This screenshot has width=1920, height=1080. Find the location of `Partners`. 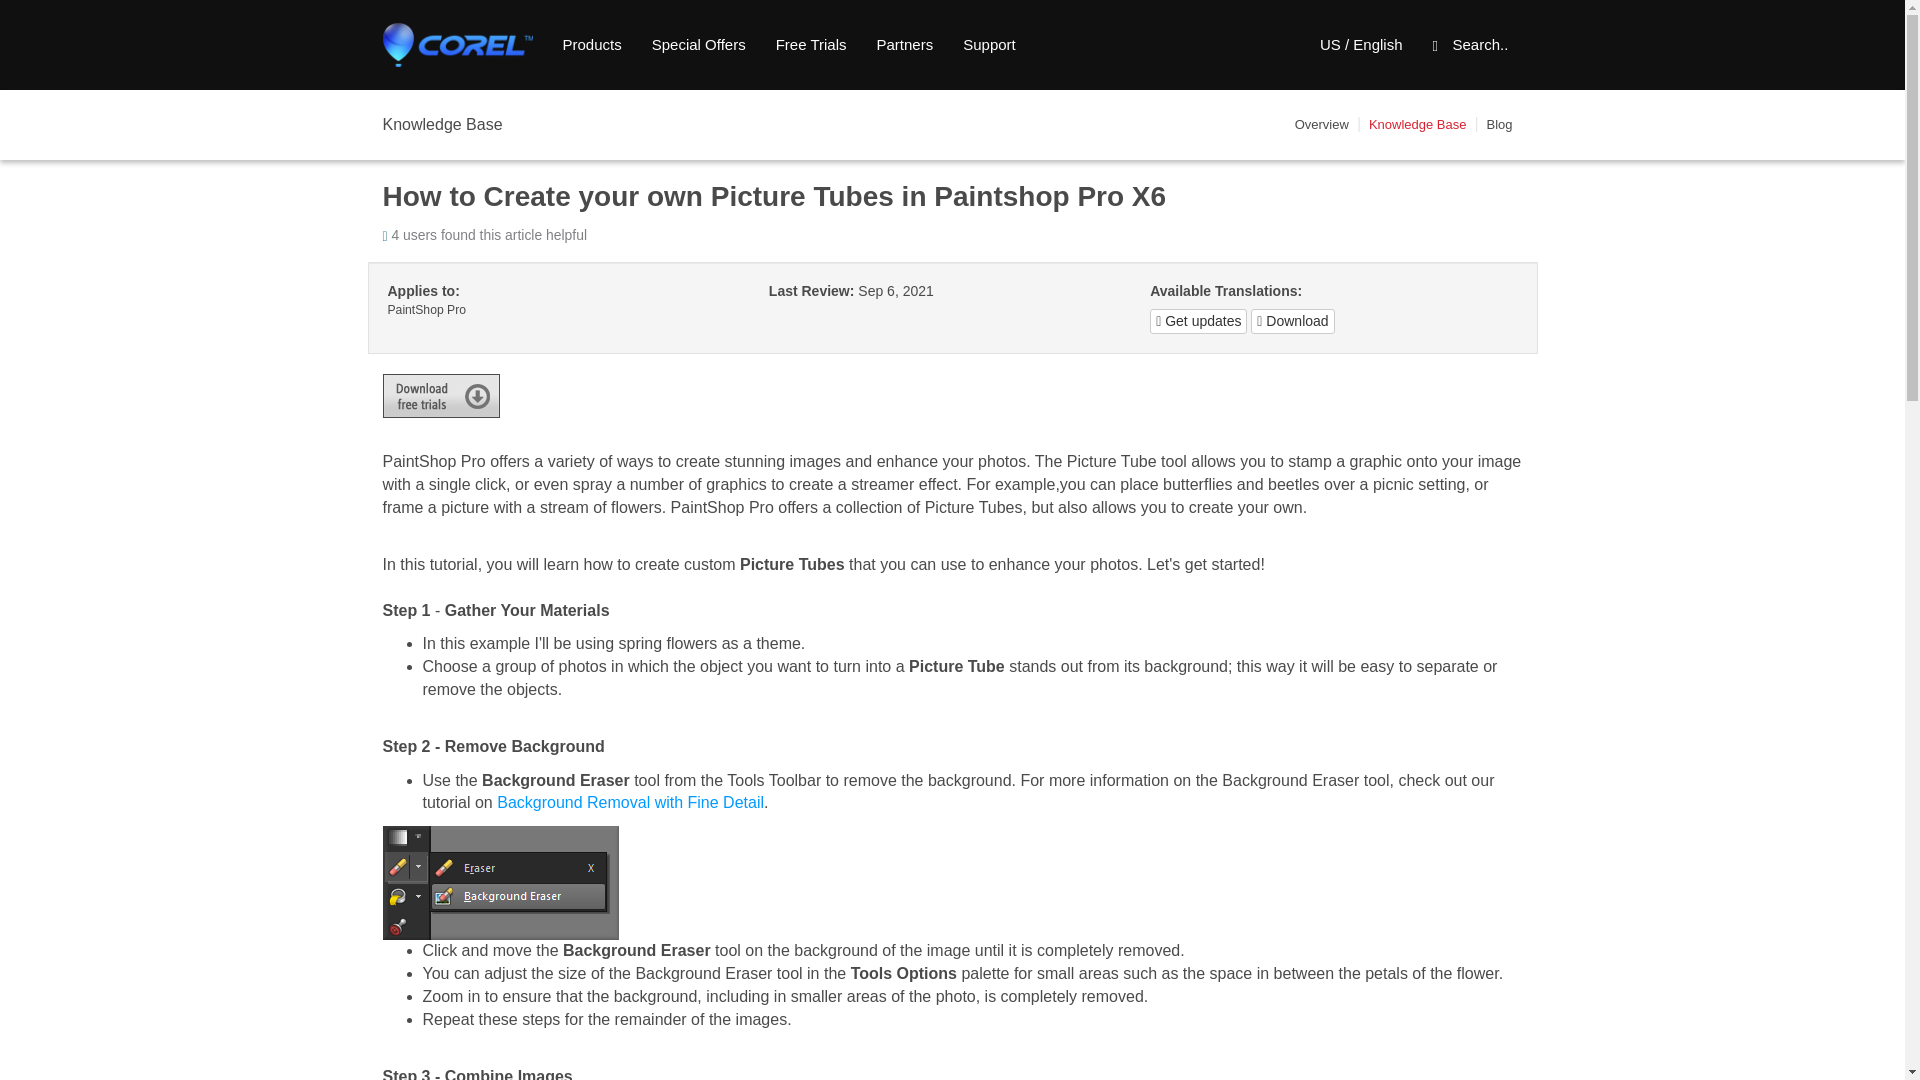

Partners is located at coordinates (905, 45).